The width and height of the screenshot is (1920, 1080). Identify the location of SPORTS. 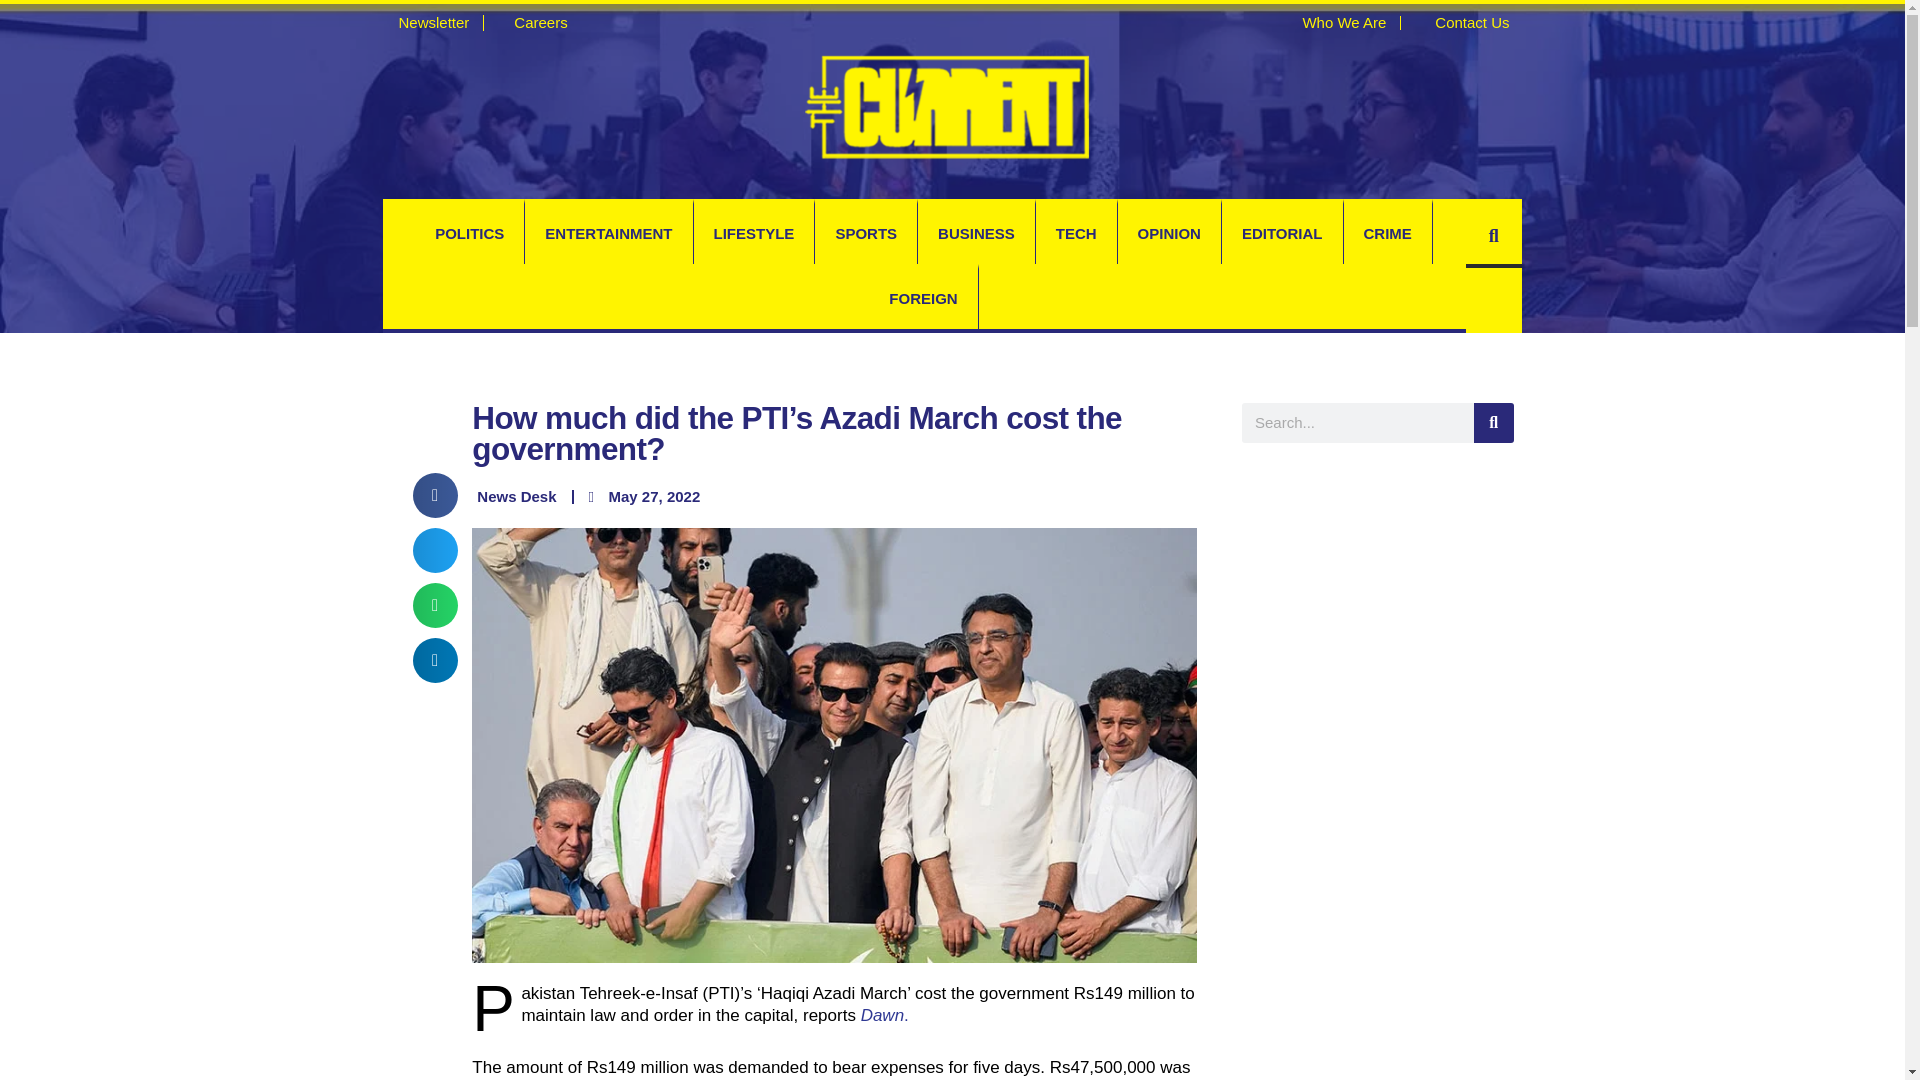
(866, 234).